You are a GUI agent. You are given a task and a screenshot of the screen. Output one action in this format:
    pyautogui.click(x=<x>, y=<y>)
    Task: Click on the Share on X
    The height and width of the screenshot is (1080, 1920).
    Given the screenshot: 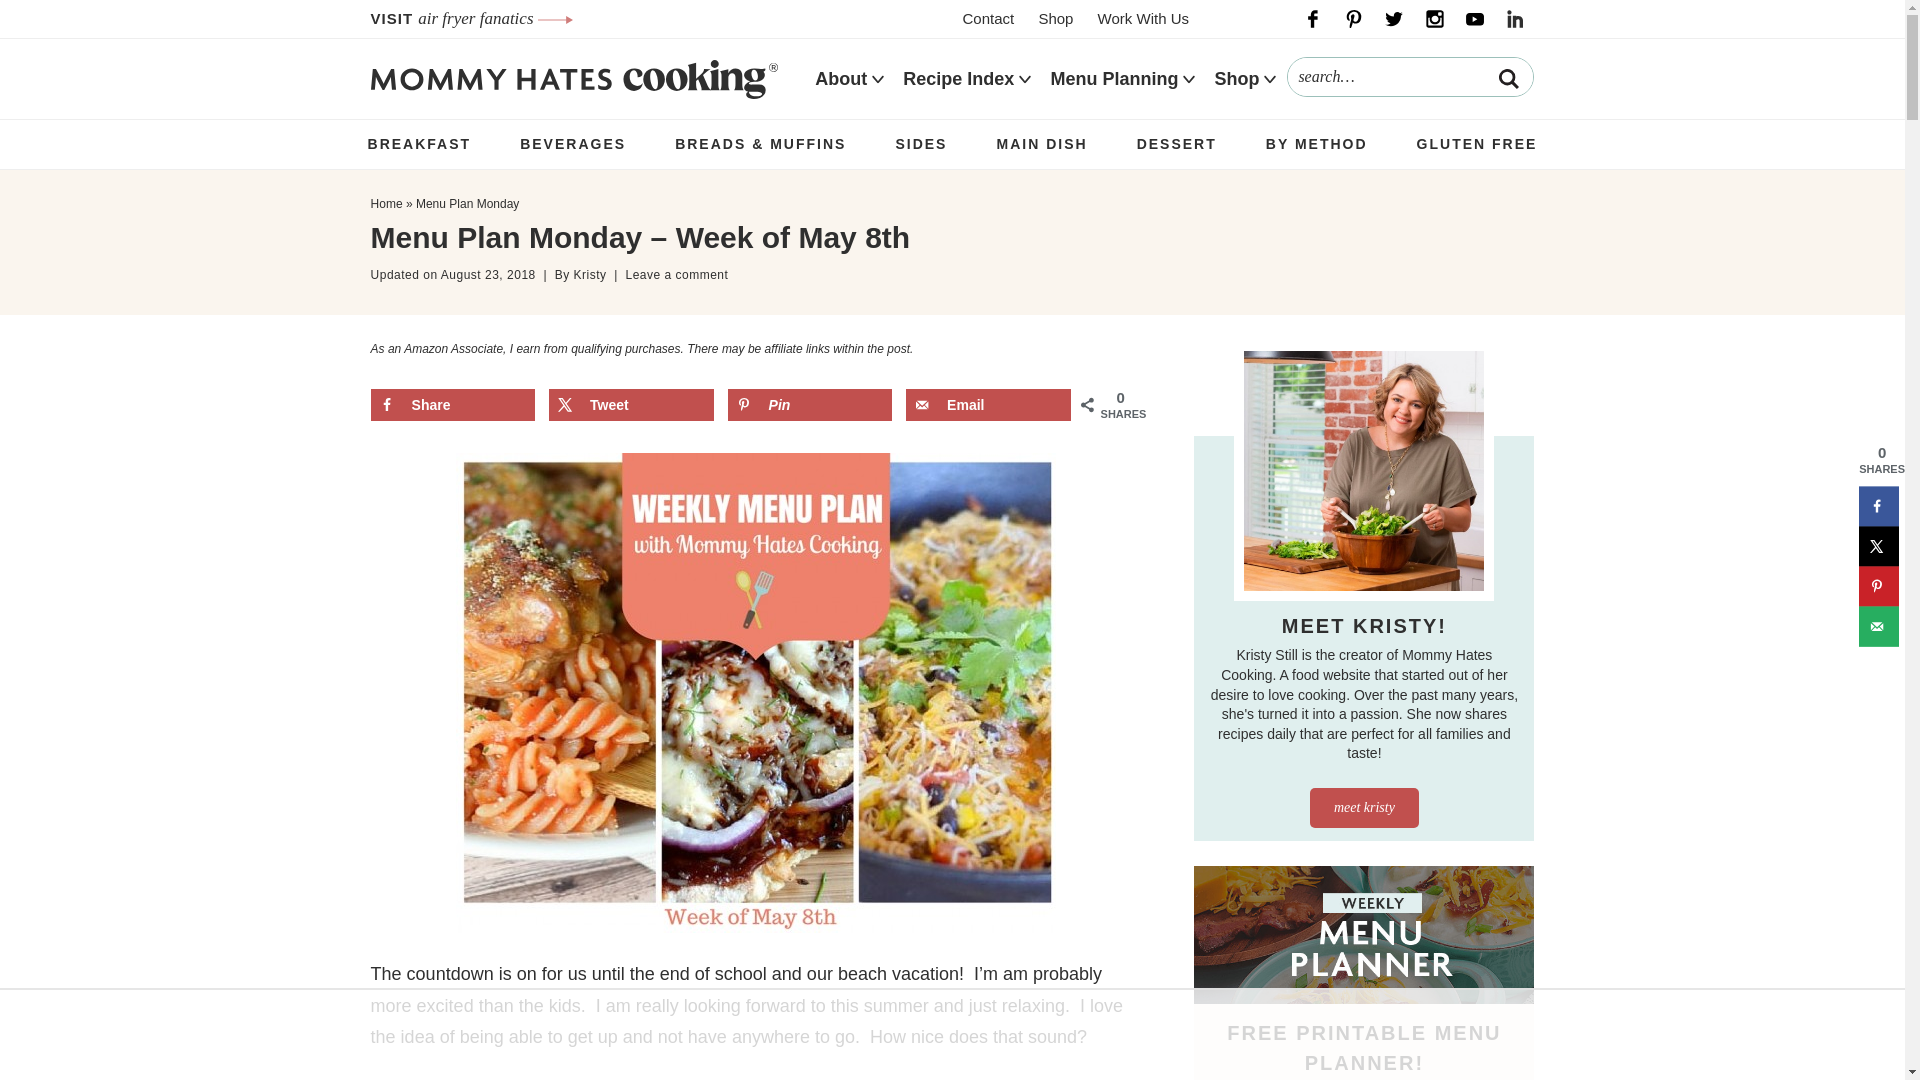 What is the action you would take?
    pyautogui.click(x=632, y=404)
    